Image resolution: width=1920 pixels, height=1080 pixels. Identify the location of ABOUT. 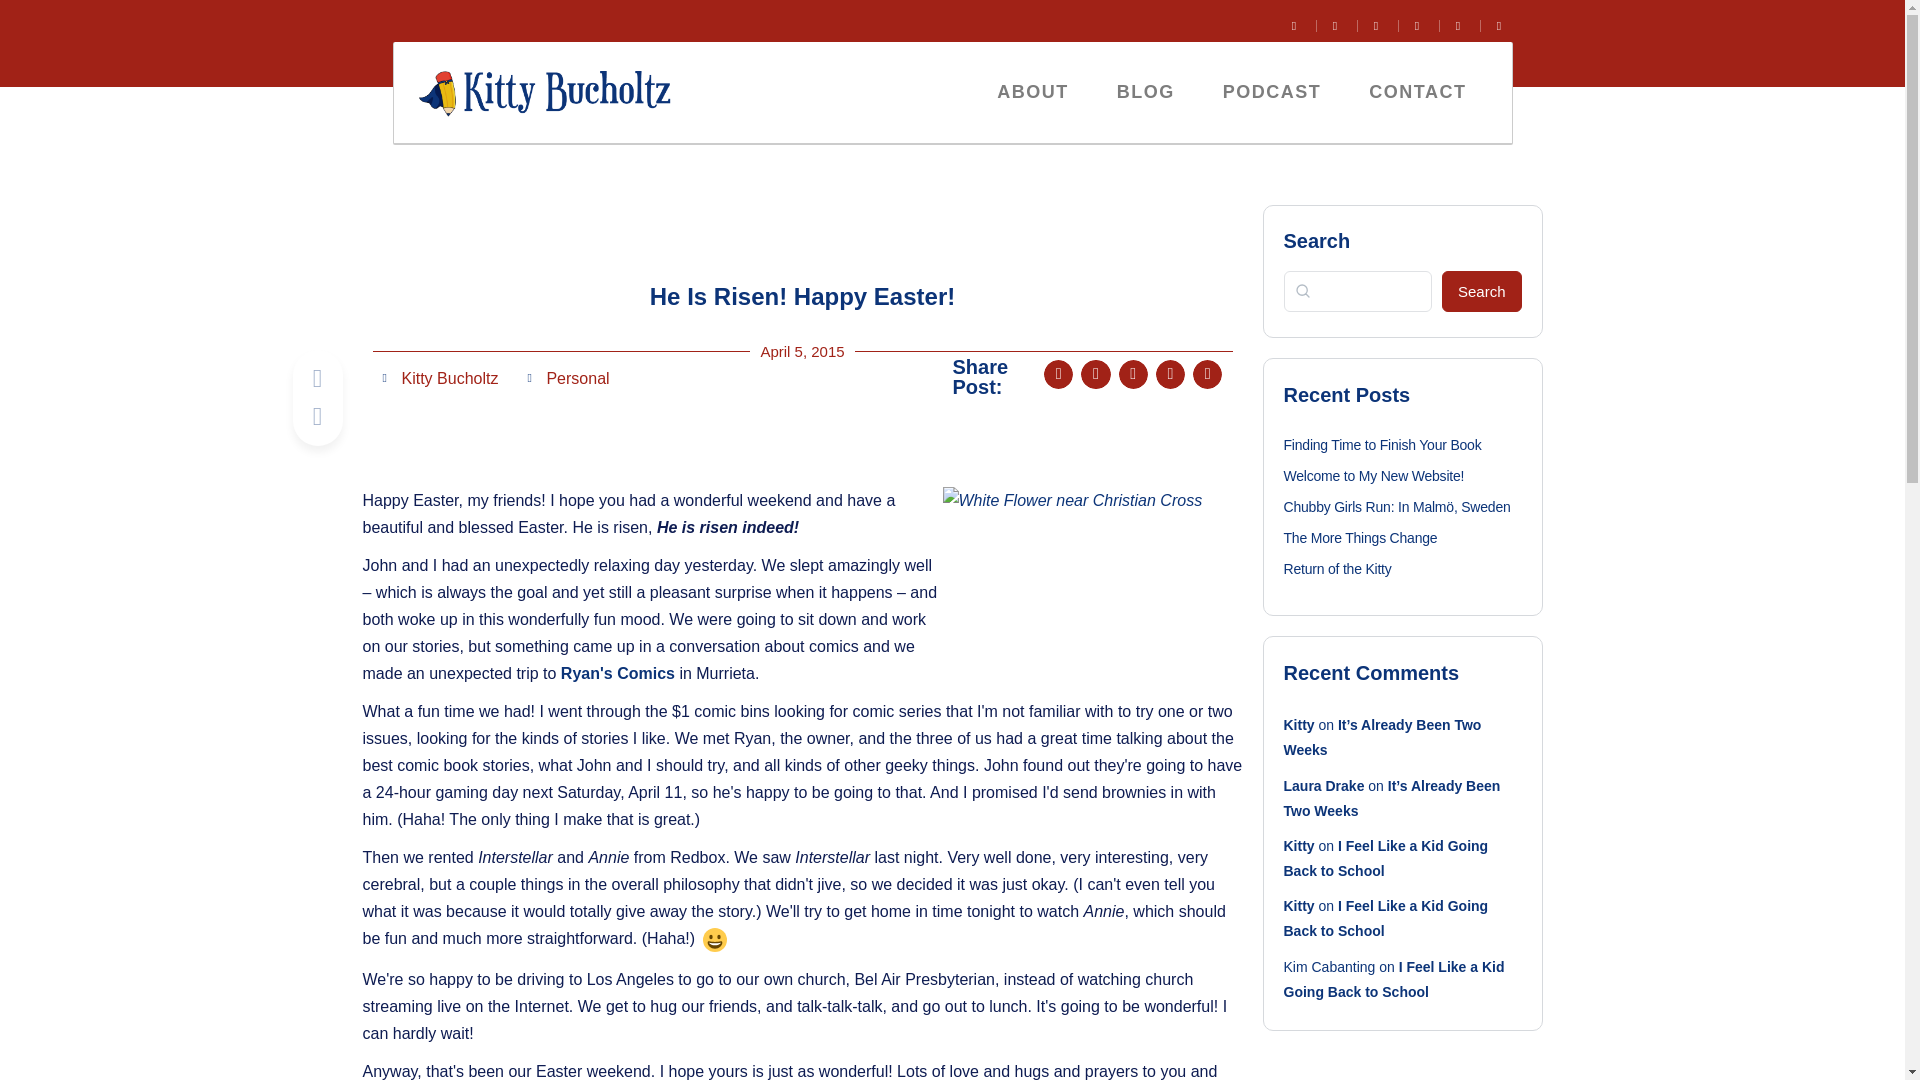
(1032, 92).